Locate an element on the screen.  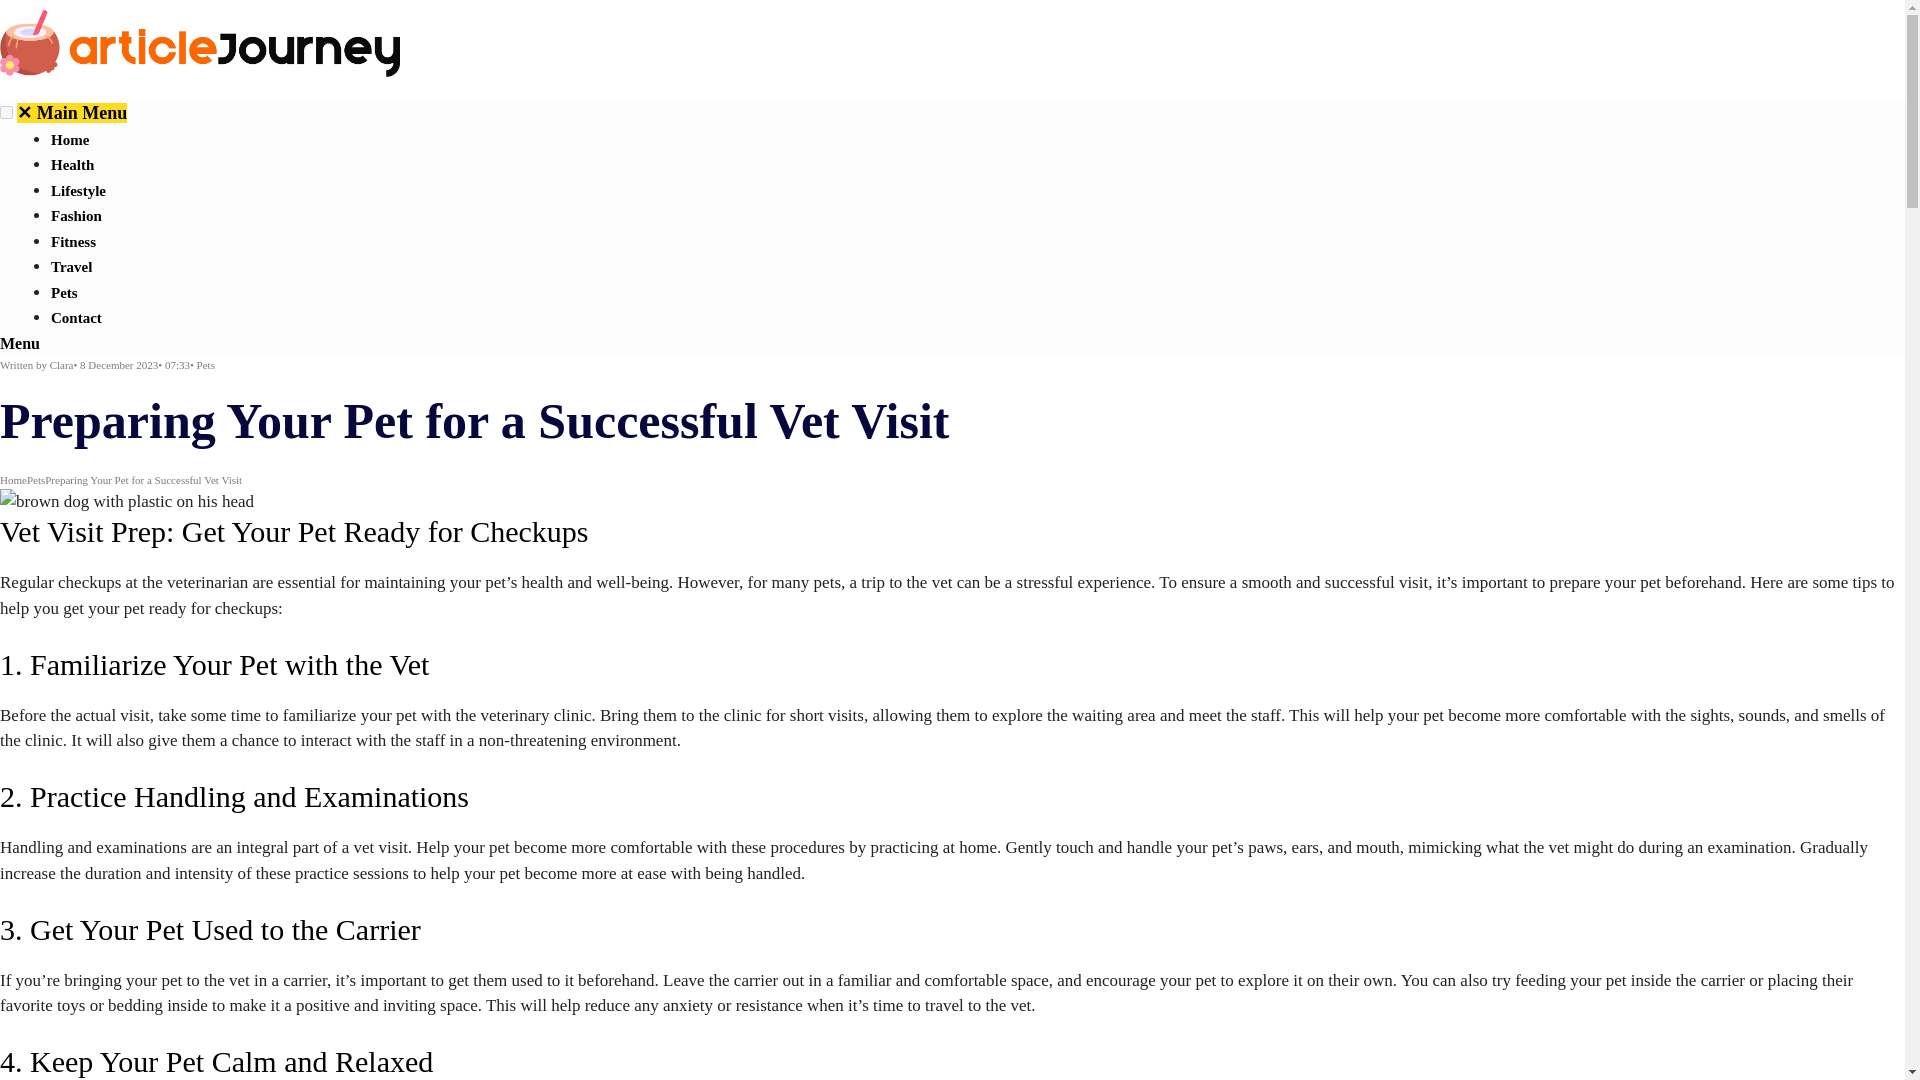
Home is located at coordinates (70, 139).